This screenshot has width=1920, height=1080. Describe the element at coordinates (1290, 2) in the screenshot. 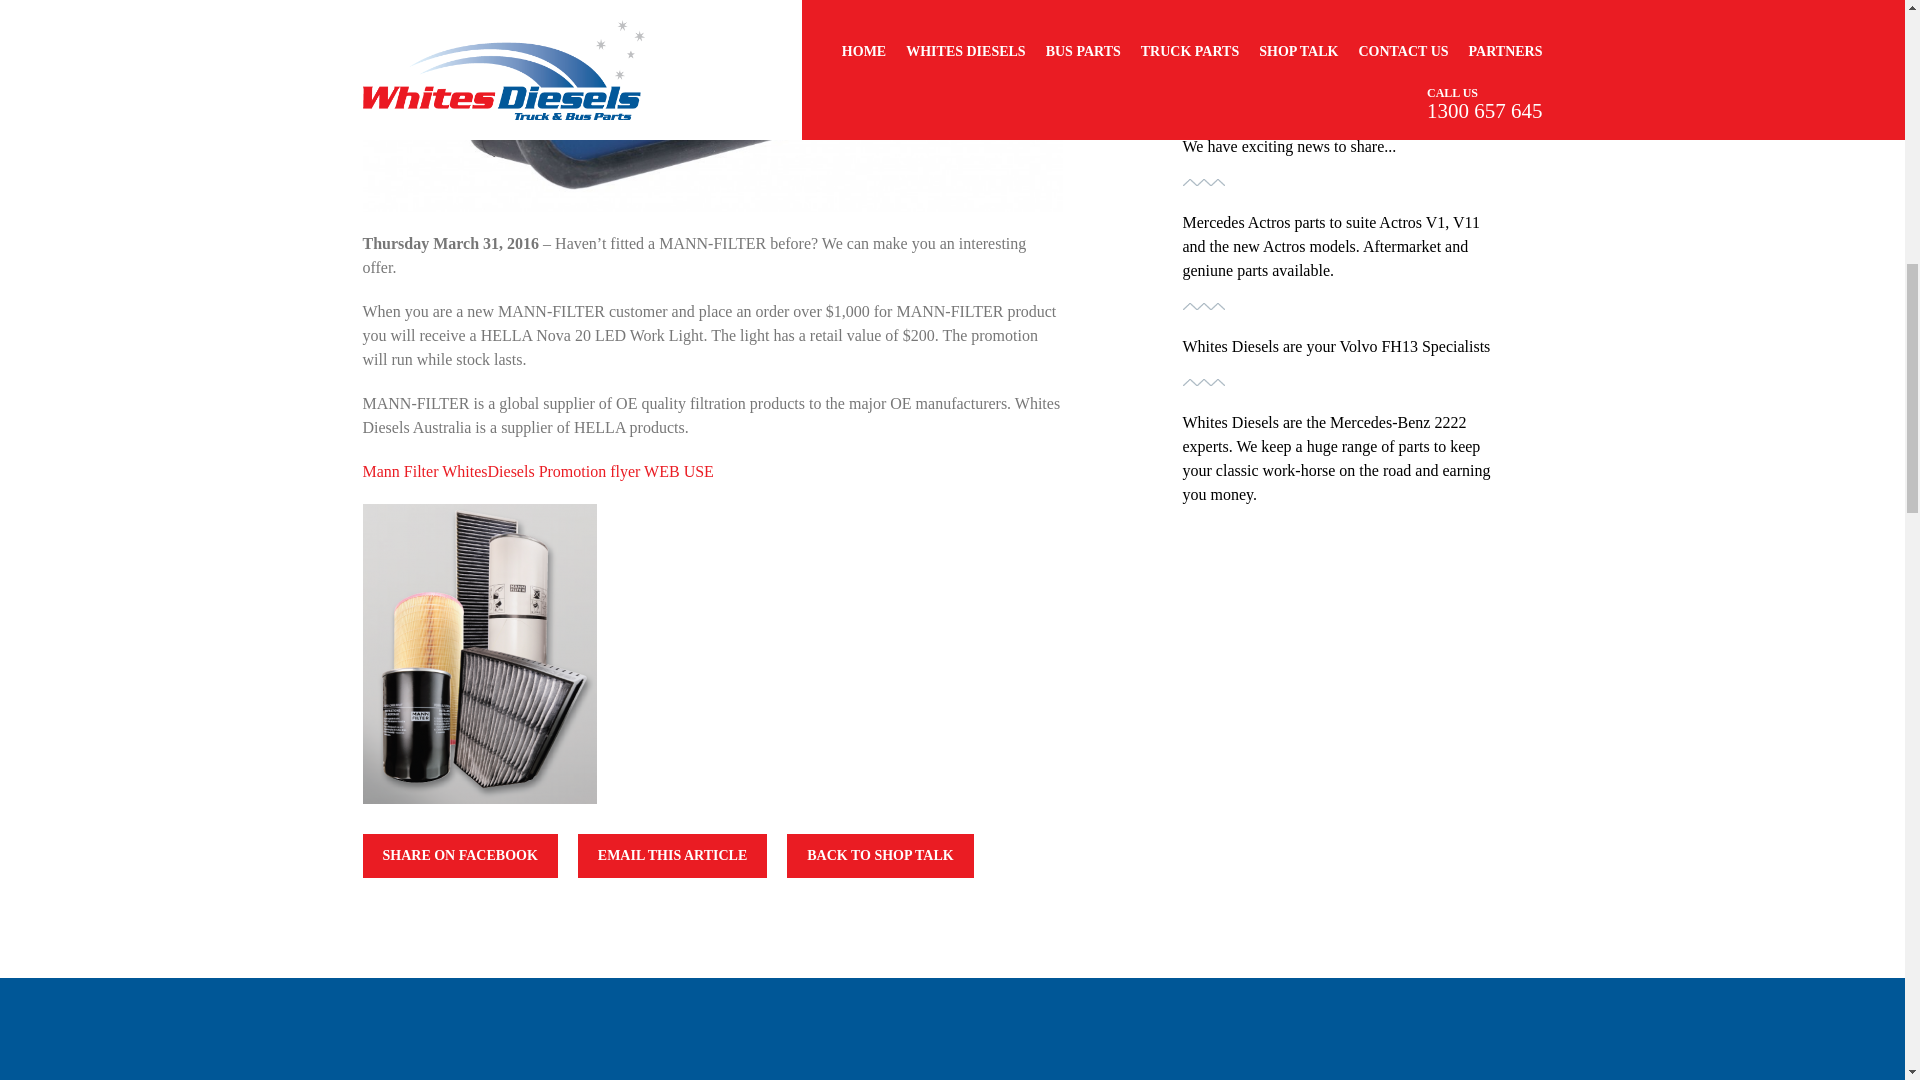

I see `2nd Hand Engine Parts Clearance` at that location.